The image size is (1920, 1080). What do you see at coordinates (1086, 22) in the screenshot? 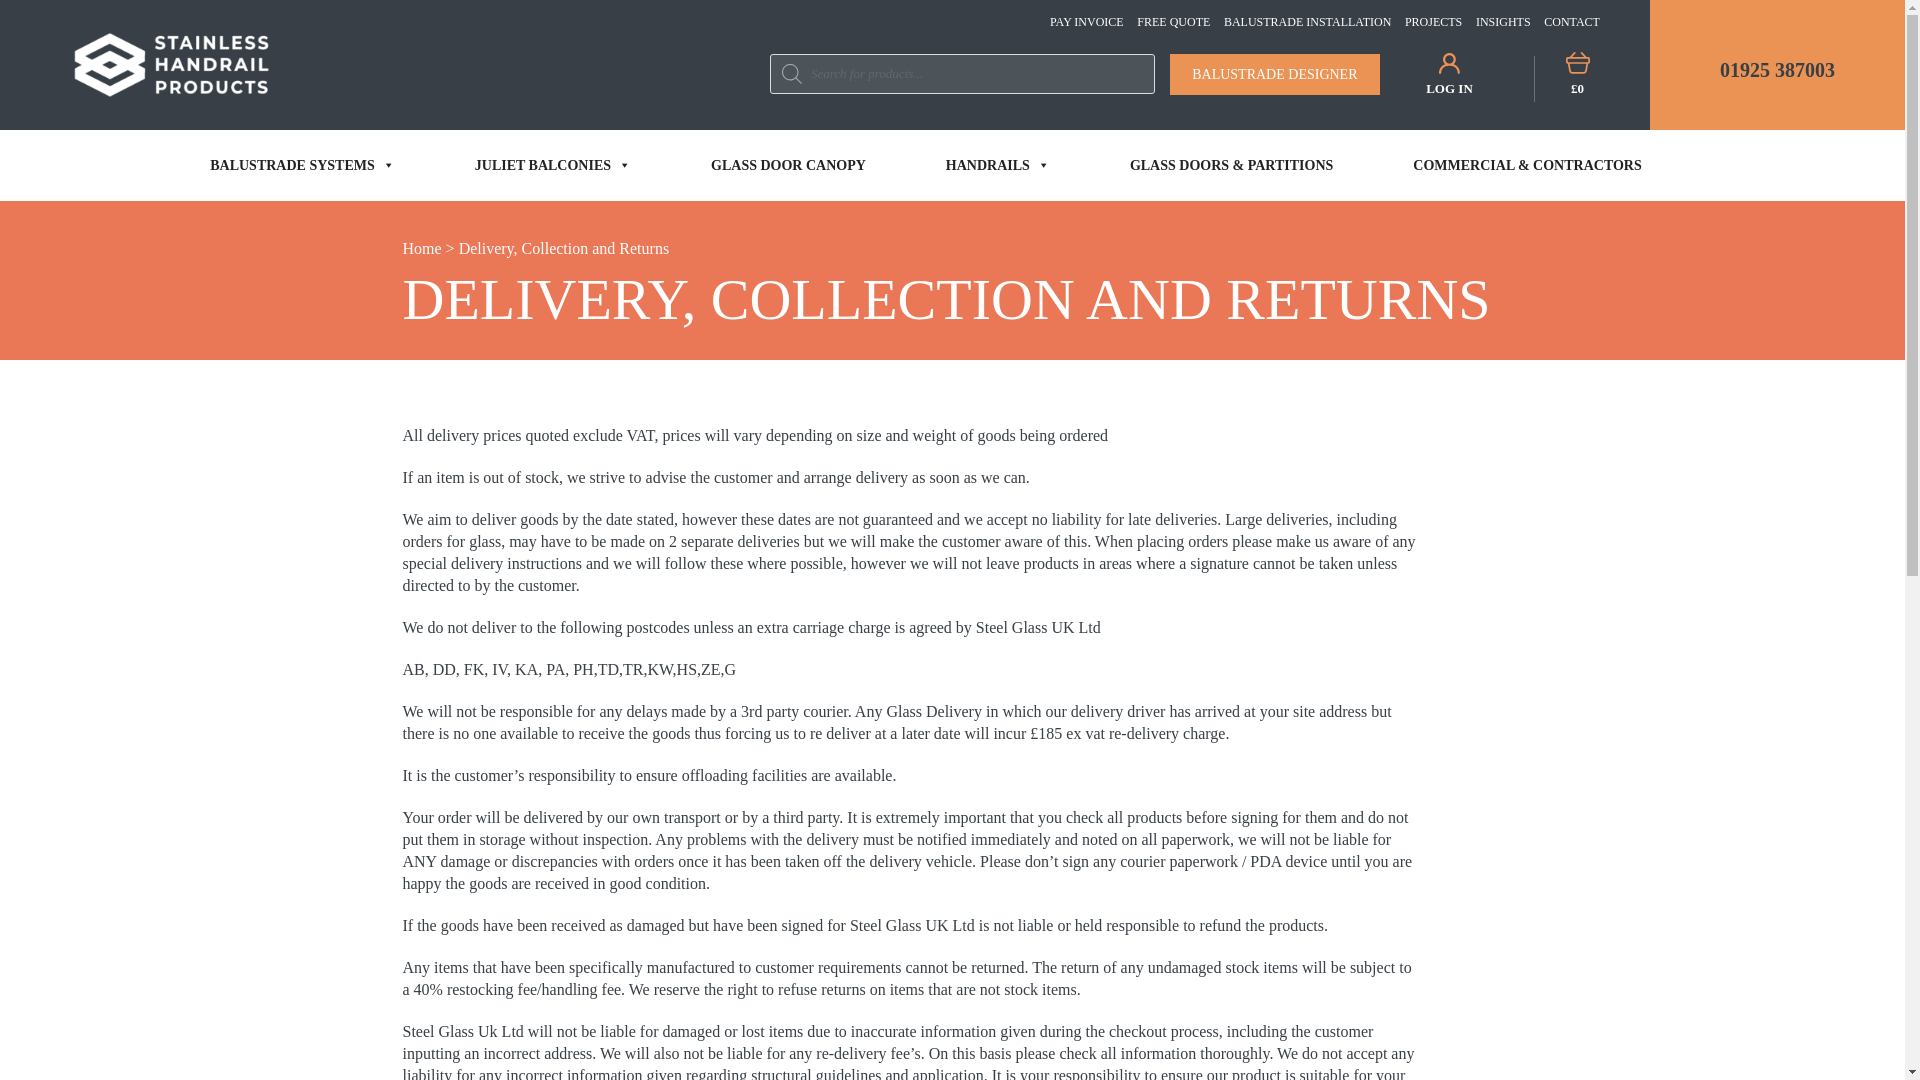
I see `PAY INVOICE` at bounding box center [1086, 22].